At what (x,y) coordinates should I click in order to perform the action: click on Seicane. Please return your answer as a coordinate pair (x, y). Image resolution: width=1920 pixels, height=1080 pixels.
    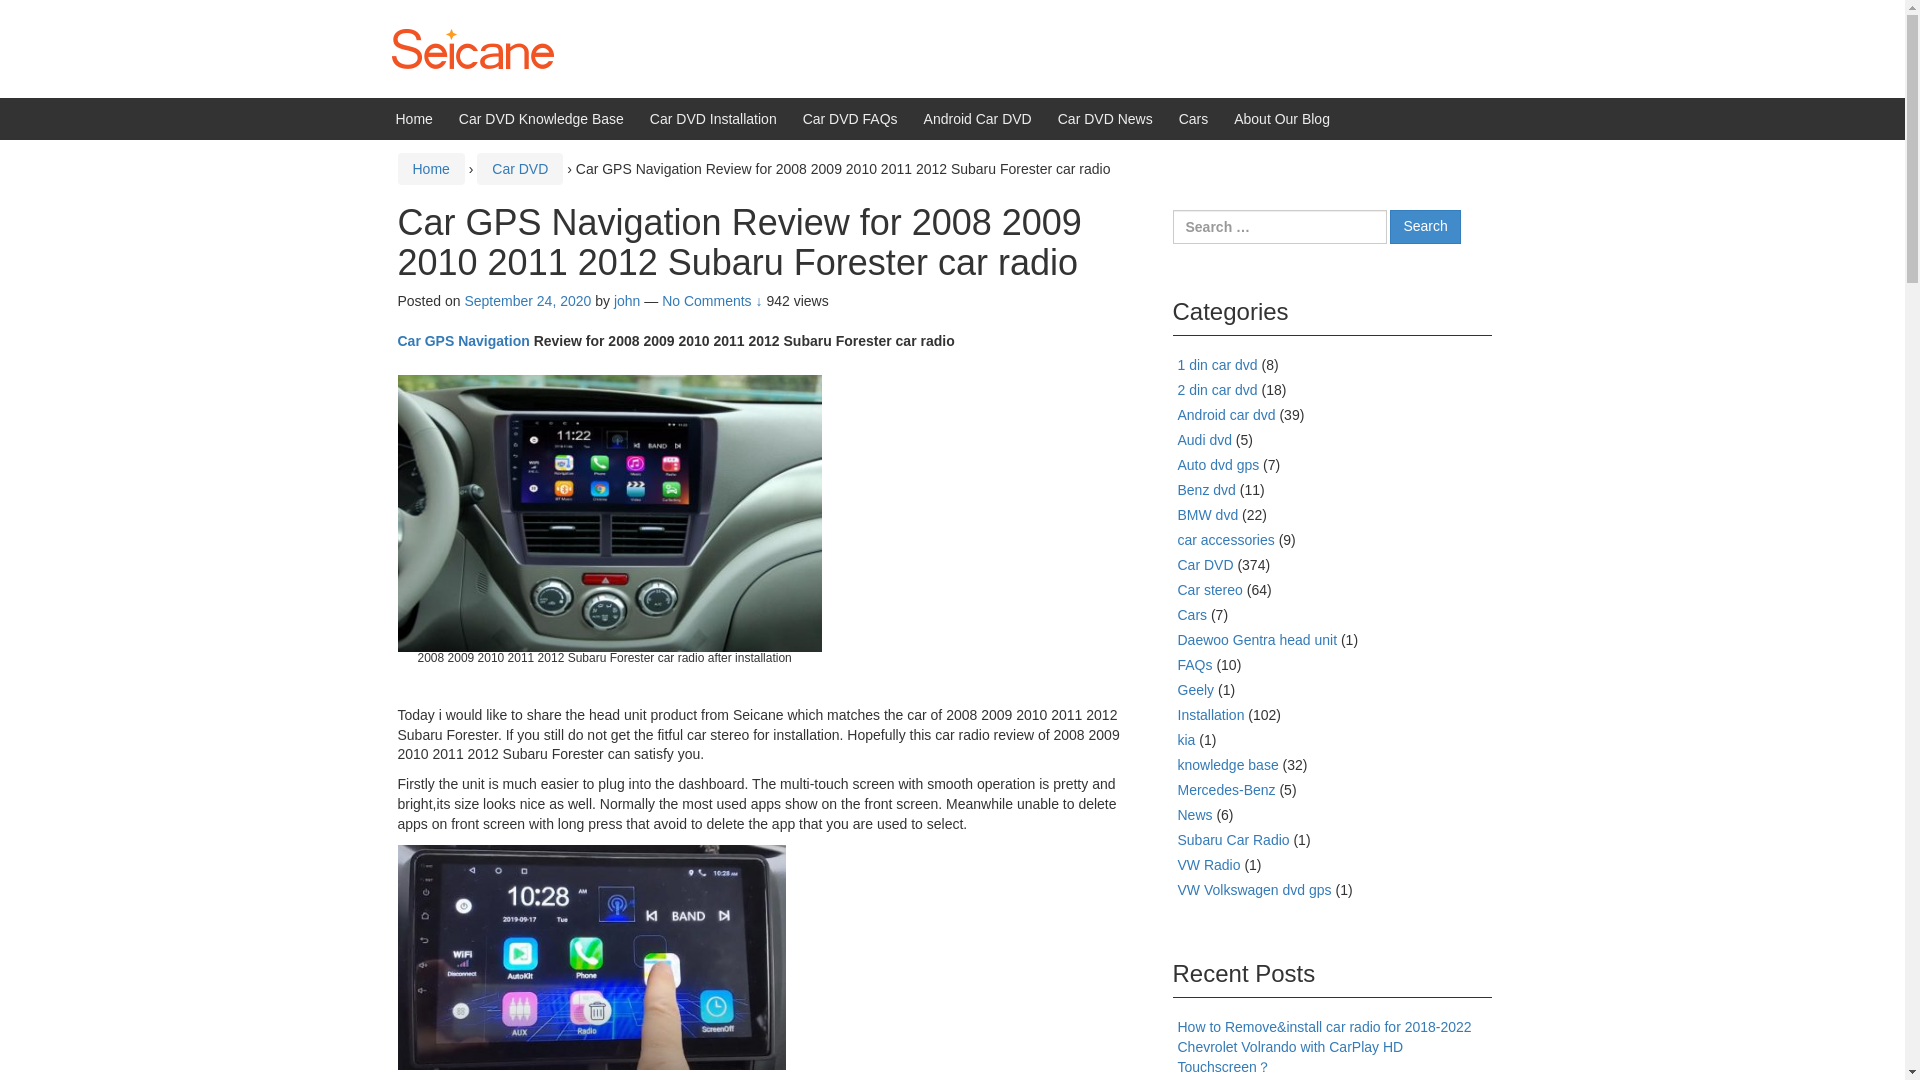
    Looking at the image, I should click on (472, 48).